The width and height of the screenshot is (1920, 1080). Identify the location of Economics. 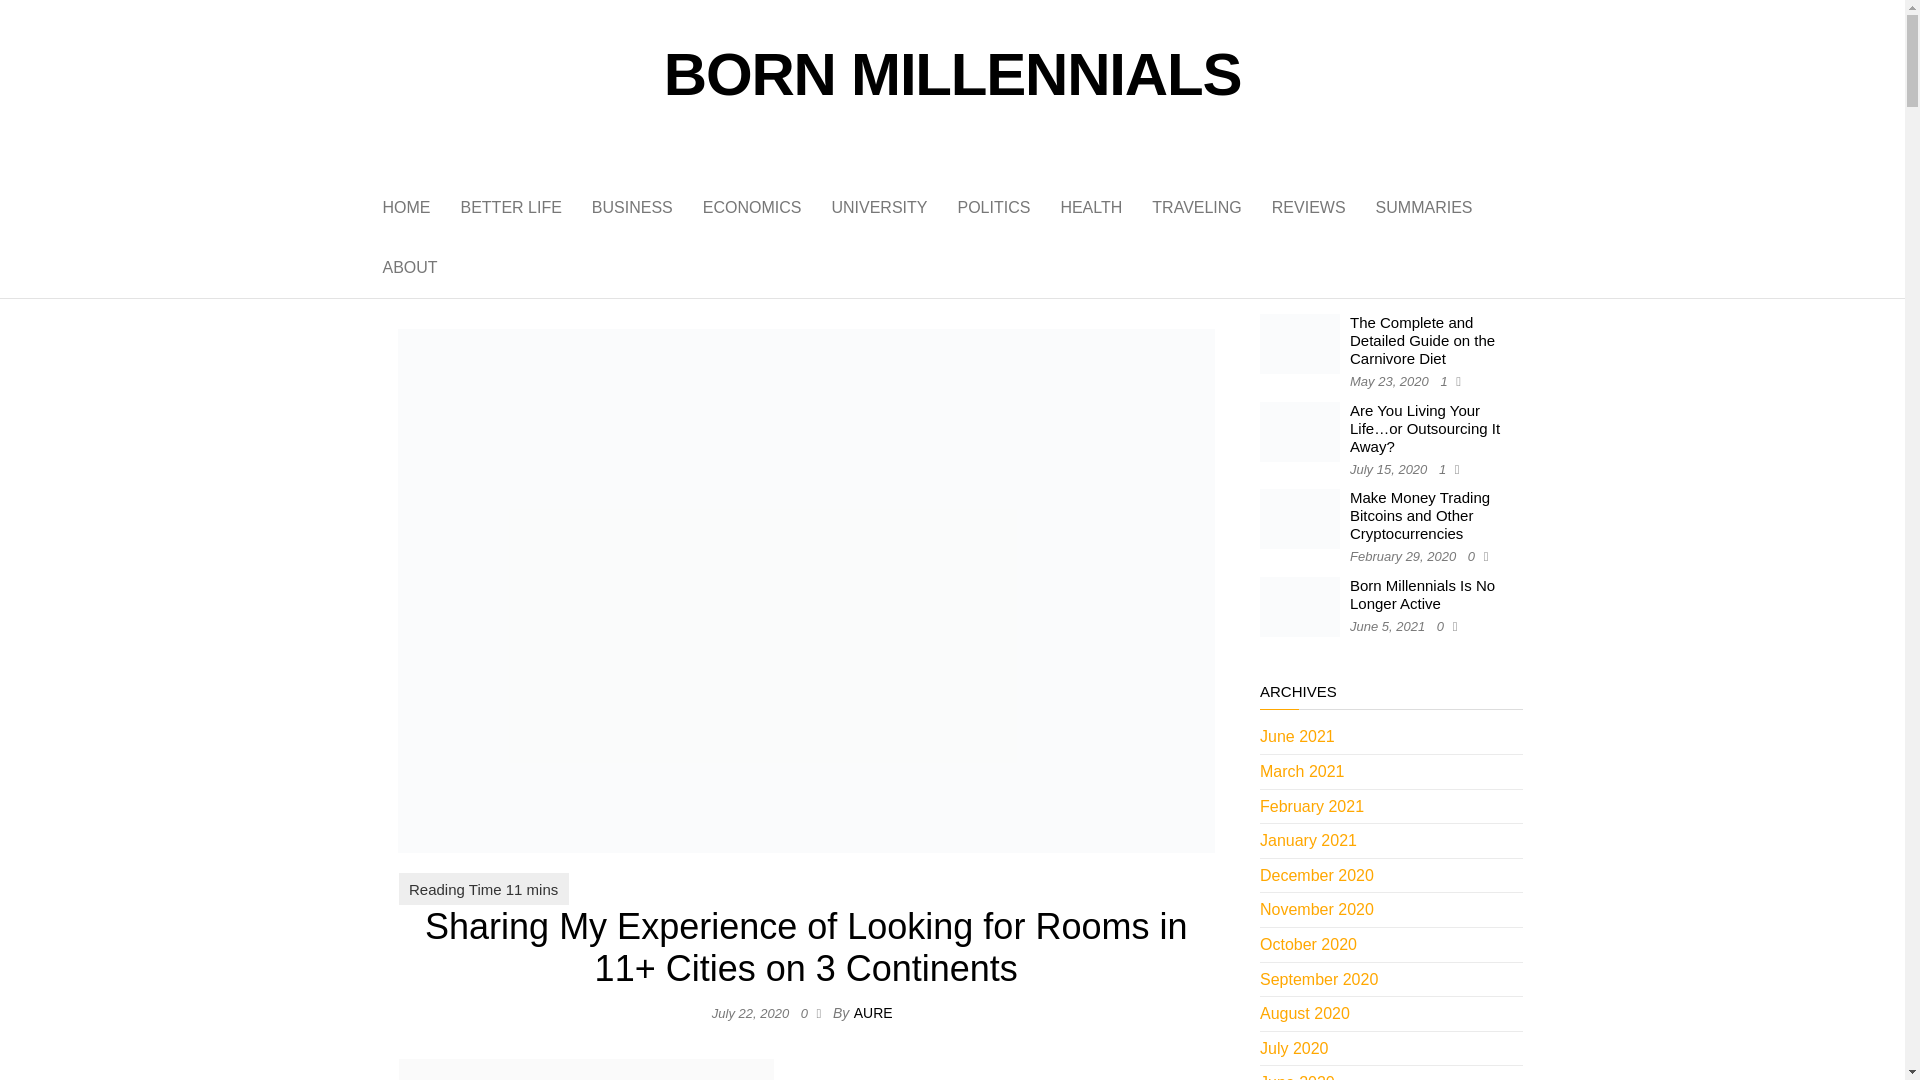
(752, 208).